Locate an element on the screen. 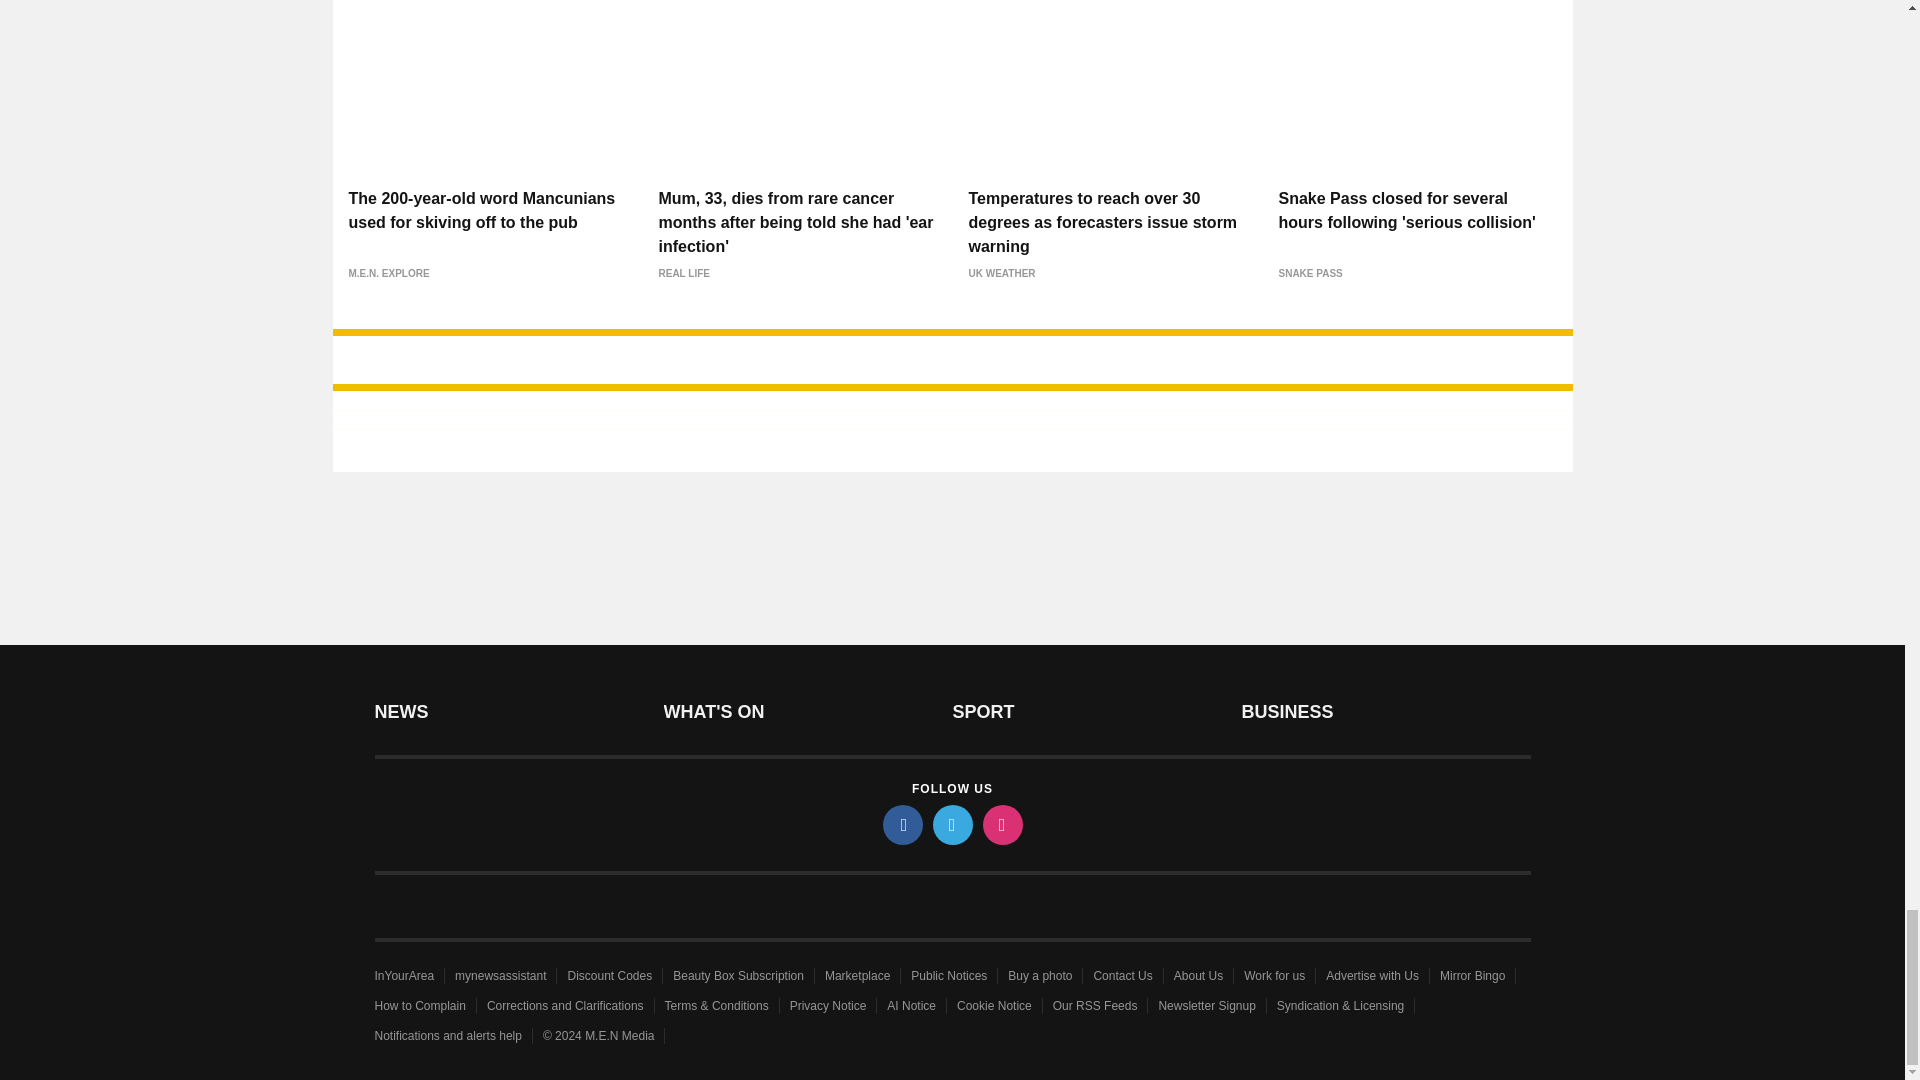 The width and height of the screenshot is (1920, 1080). facebook is located at coordinates (901, 824).